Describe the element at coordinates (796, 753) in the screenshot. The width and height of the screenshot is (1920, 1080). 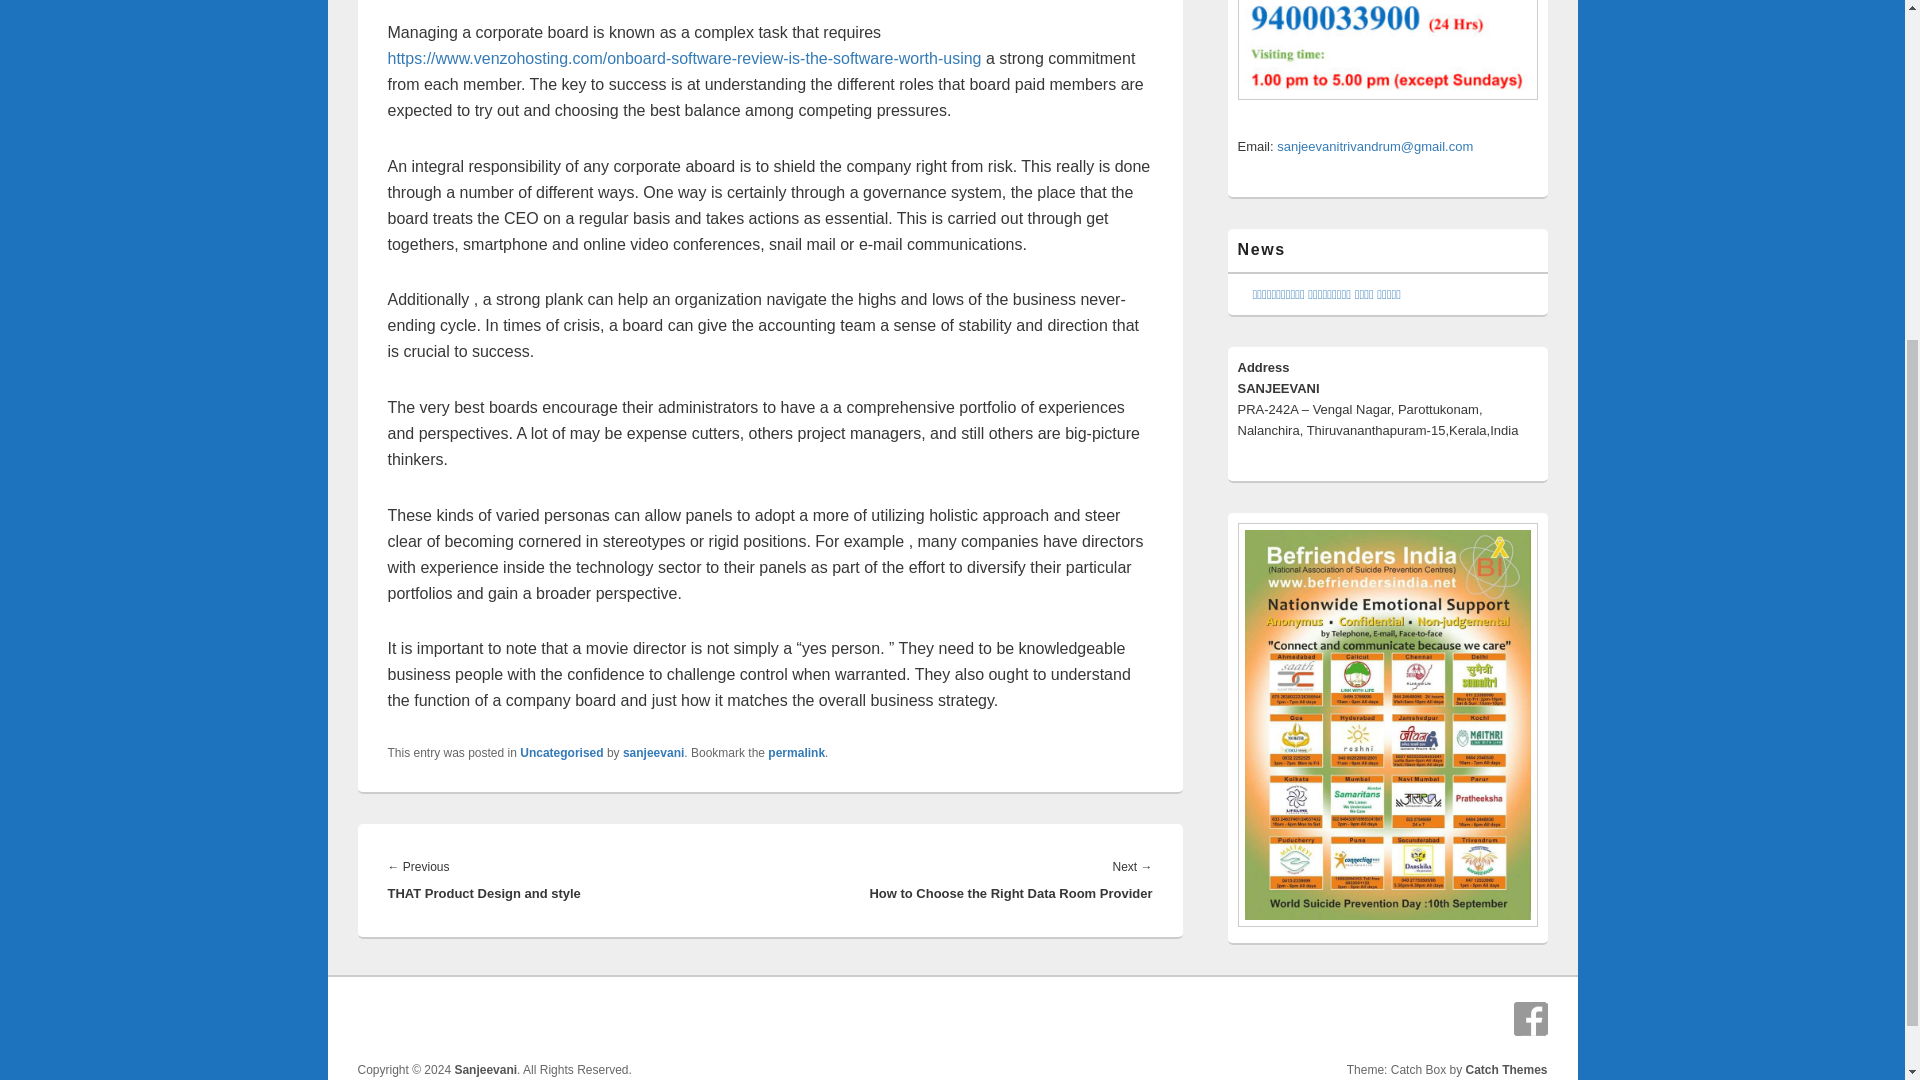
I see `permalink` at that location.